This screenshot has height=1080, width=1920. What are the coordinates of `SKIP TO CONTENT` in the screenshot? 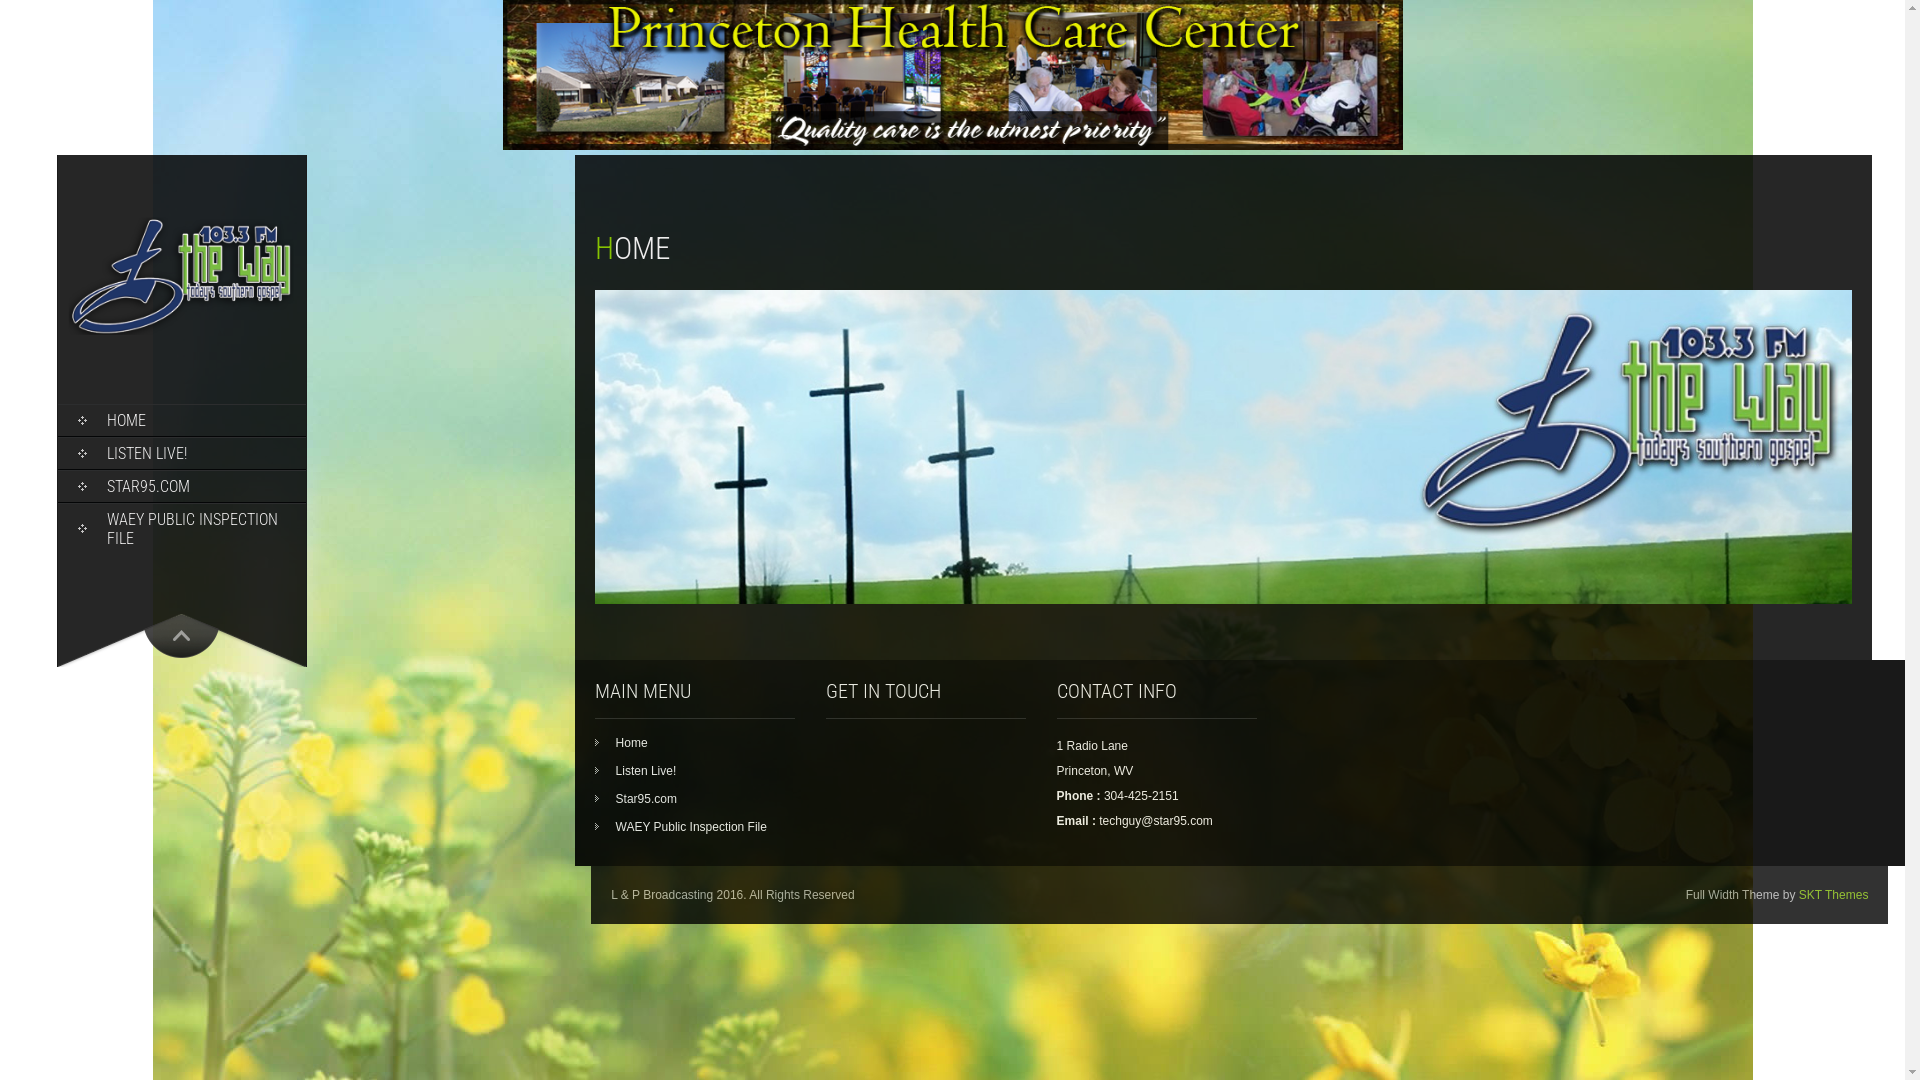 It's located at (116, 414).